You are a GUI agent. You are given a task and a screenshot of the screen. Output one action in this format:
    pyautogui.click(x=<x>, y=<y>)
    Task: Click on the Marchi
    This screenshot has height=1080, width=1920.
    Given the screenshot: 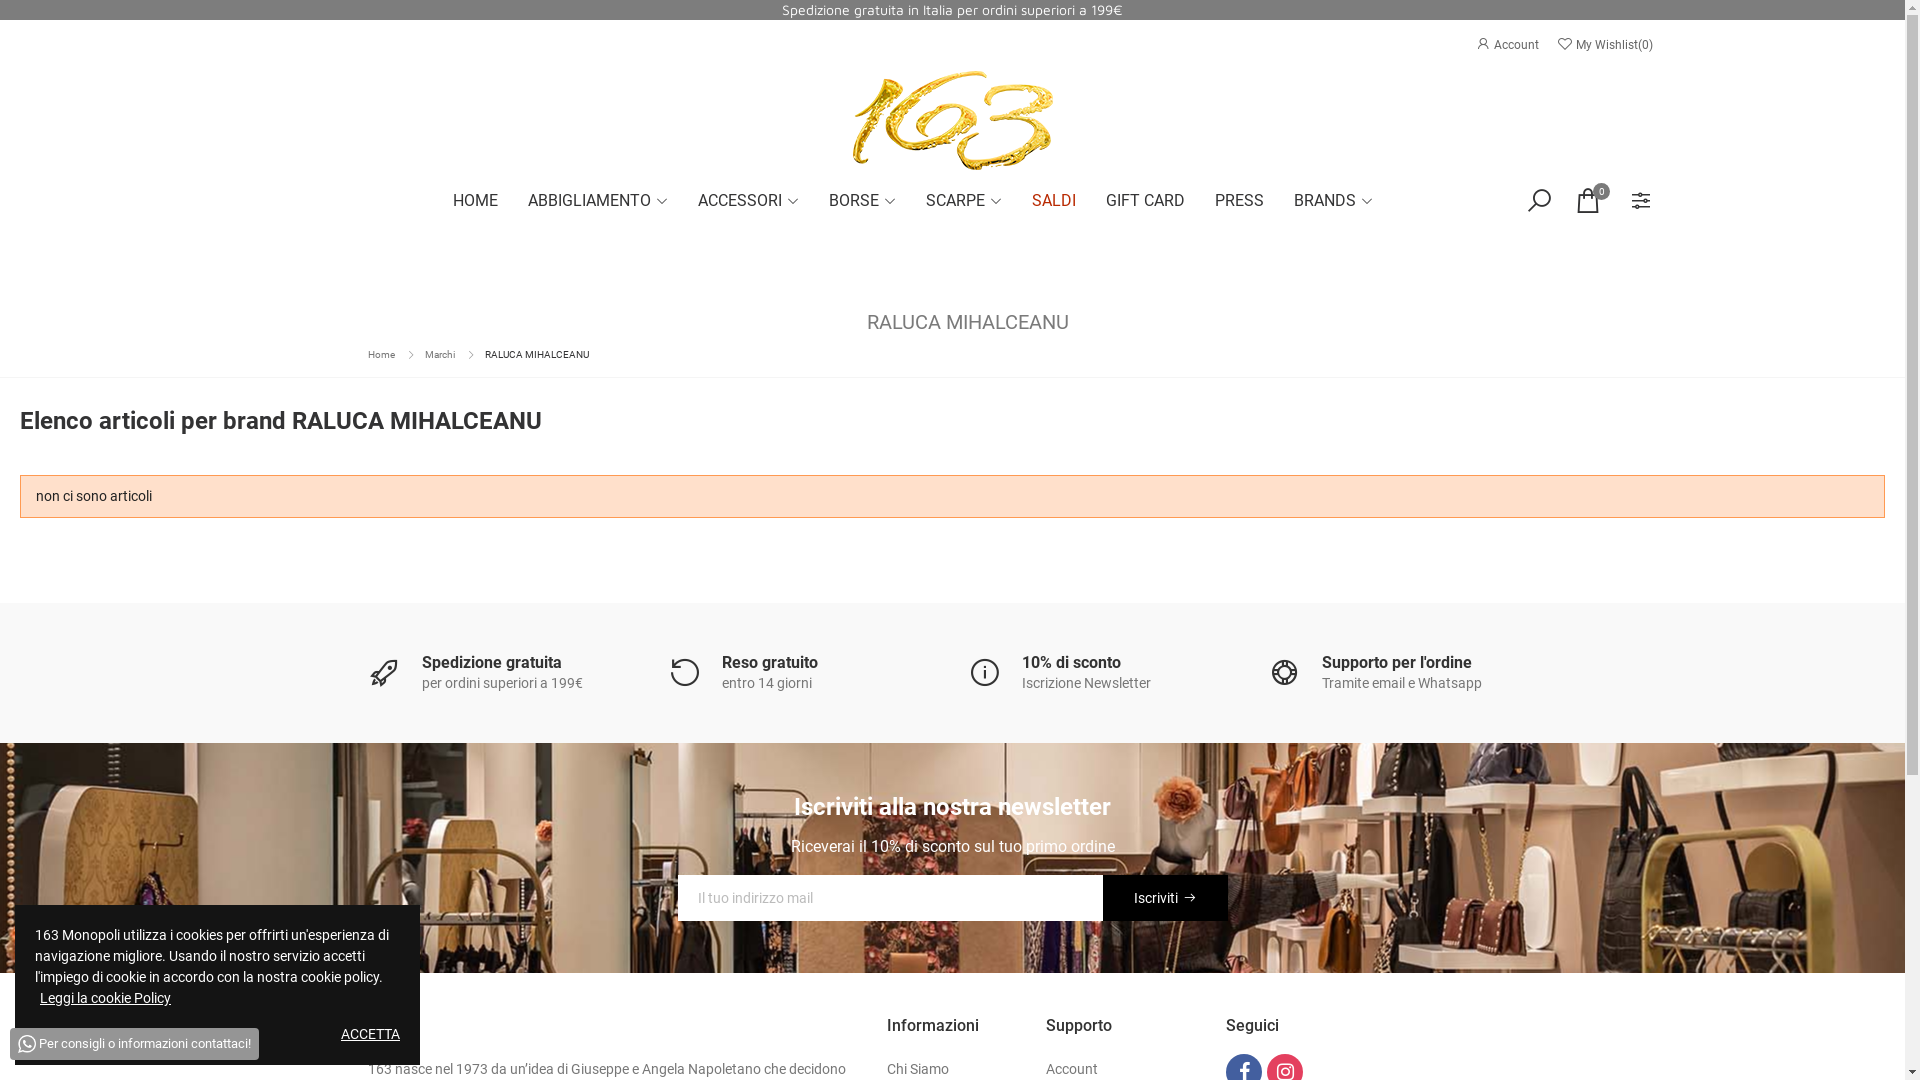 What is the action you would take?
    pyautogui.click(x=439, y=354)
    